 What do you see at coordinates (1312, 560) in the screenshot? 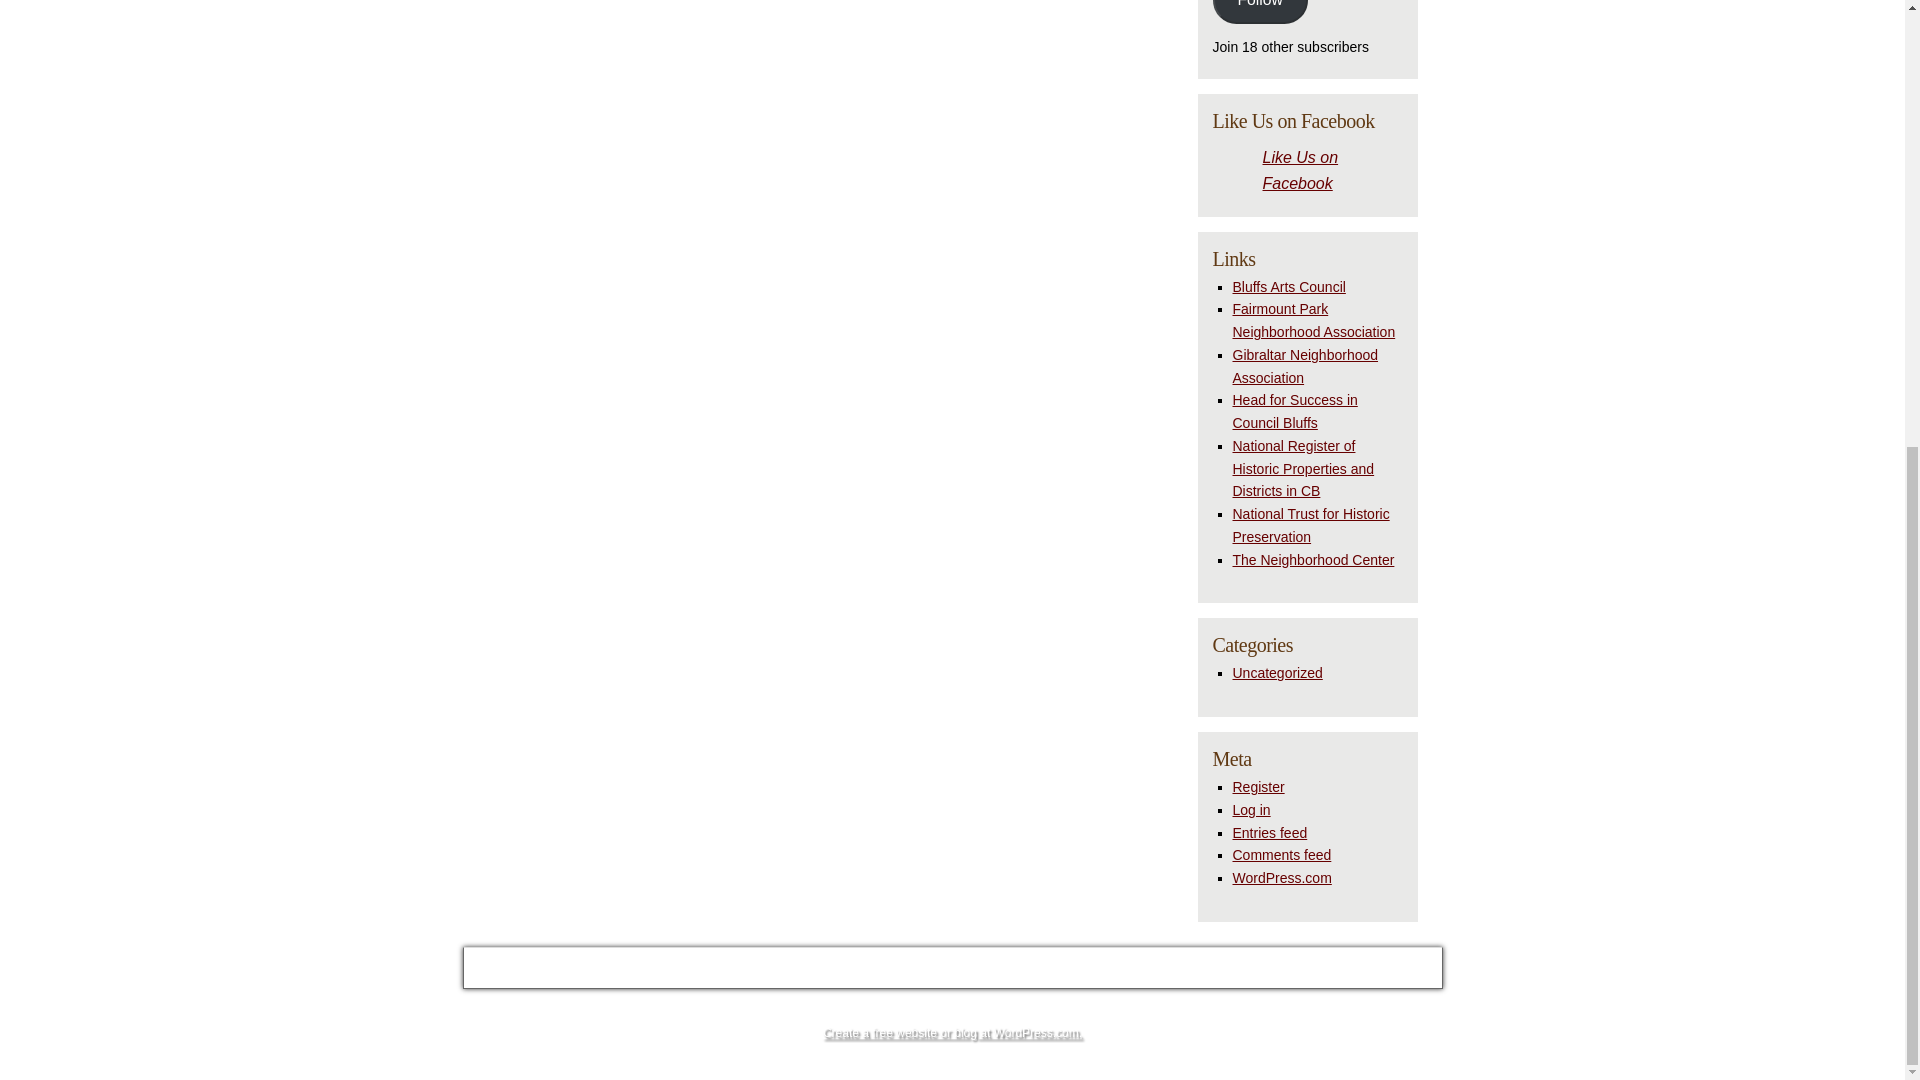
I see `The Neighborhood Center` at bounding box center [1312, 560].